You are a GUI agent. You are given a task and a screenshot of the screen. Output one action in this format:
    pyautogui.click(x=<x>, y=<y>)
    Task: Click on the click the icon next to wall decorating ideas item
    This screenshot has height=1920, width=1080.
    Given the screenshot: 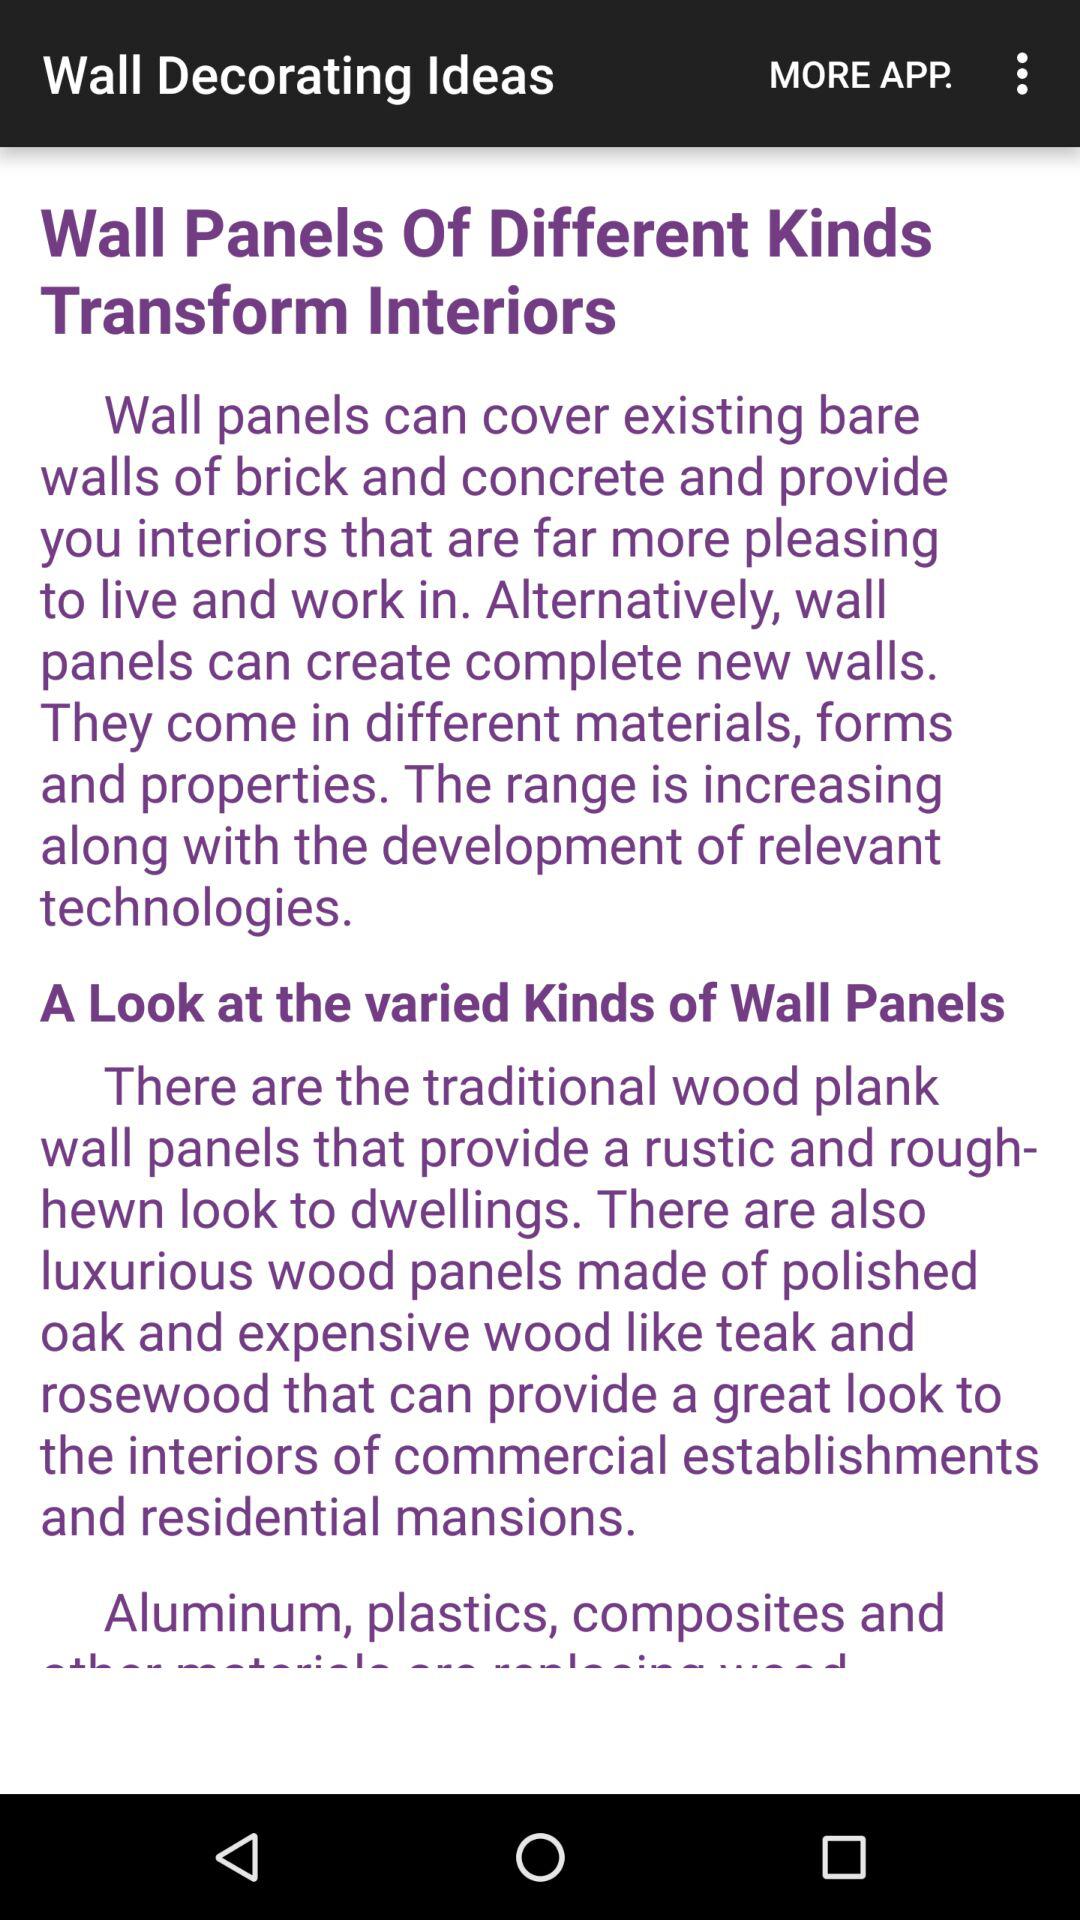 What is the action you would take?
    pyautogui.click(x=861, y=73)
    